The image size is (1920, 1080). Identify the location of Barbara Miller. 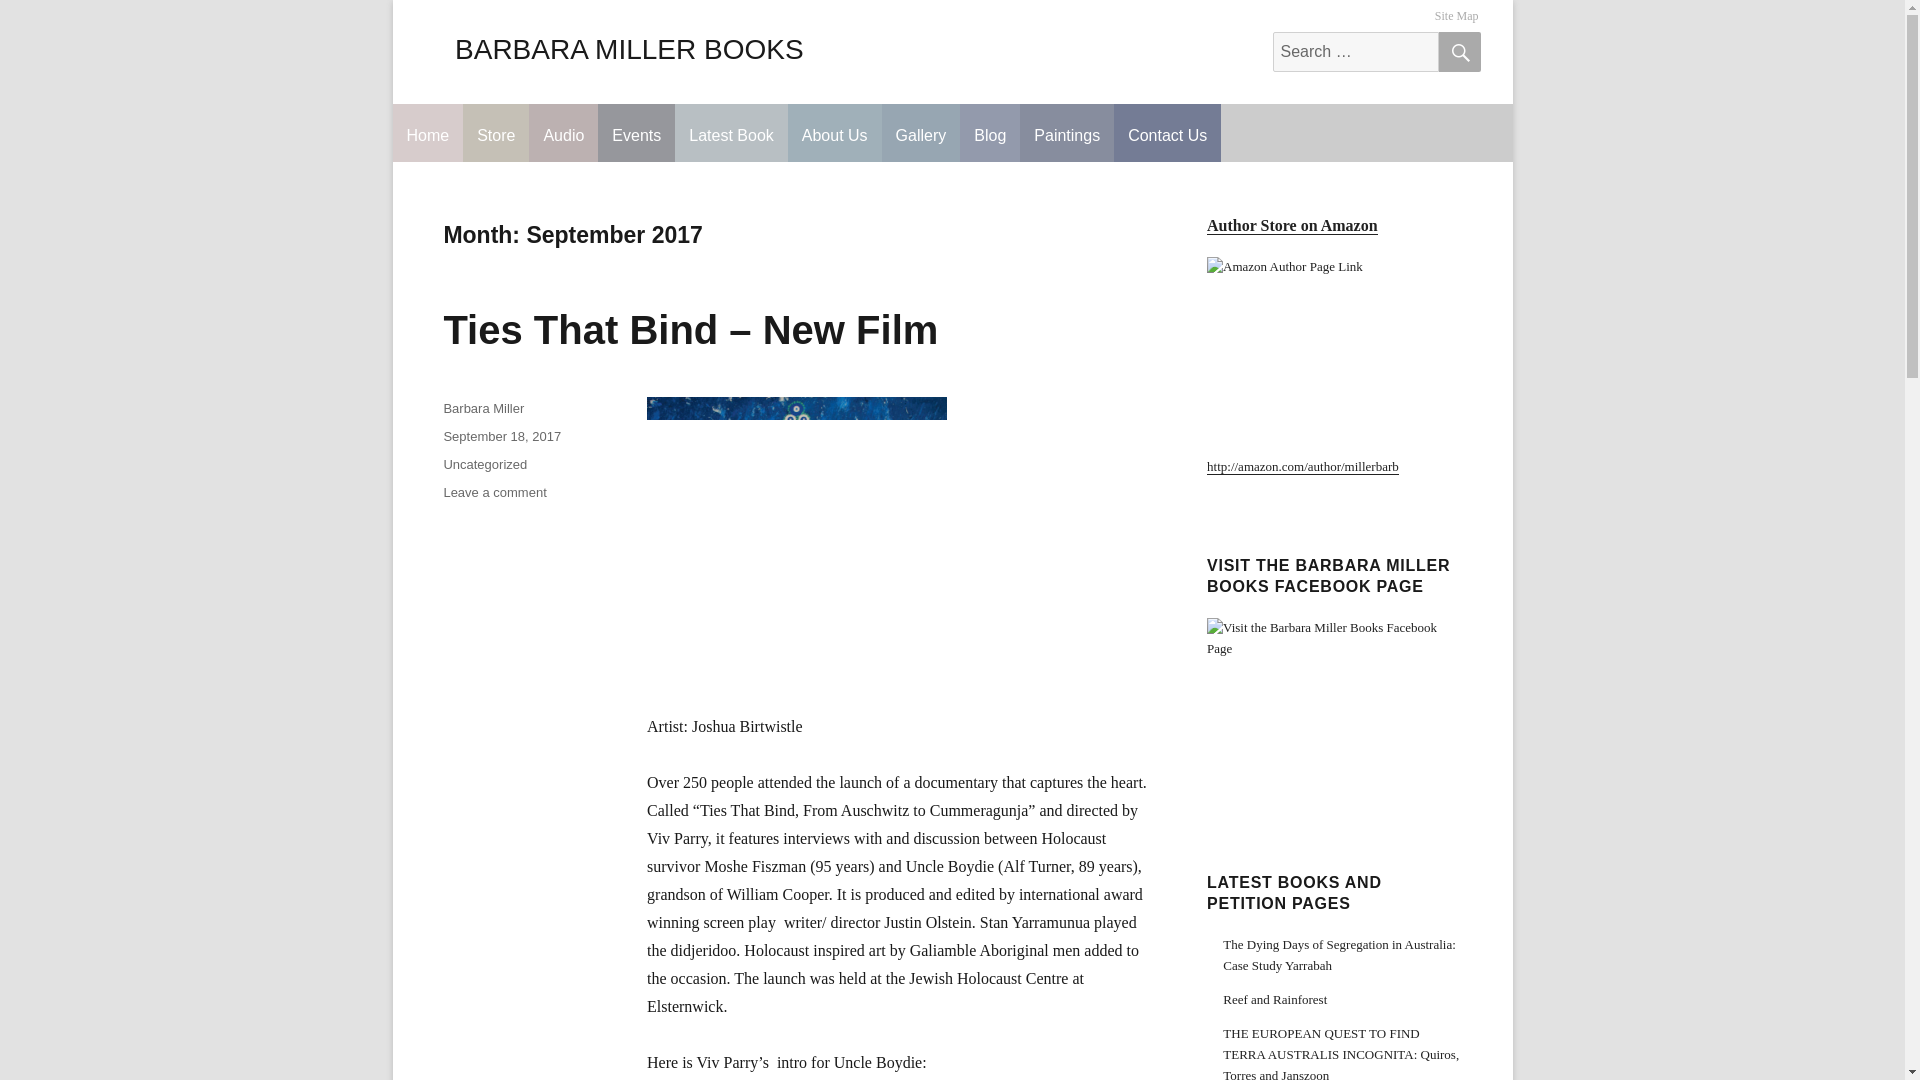
(484, 408).